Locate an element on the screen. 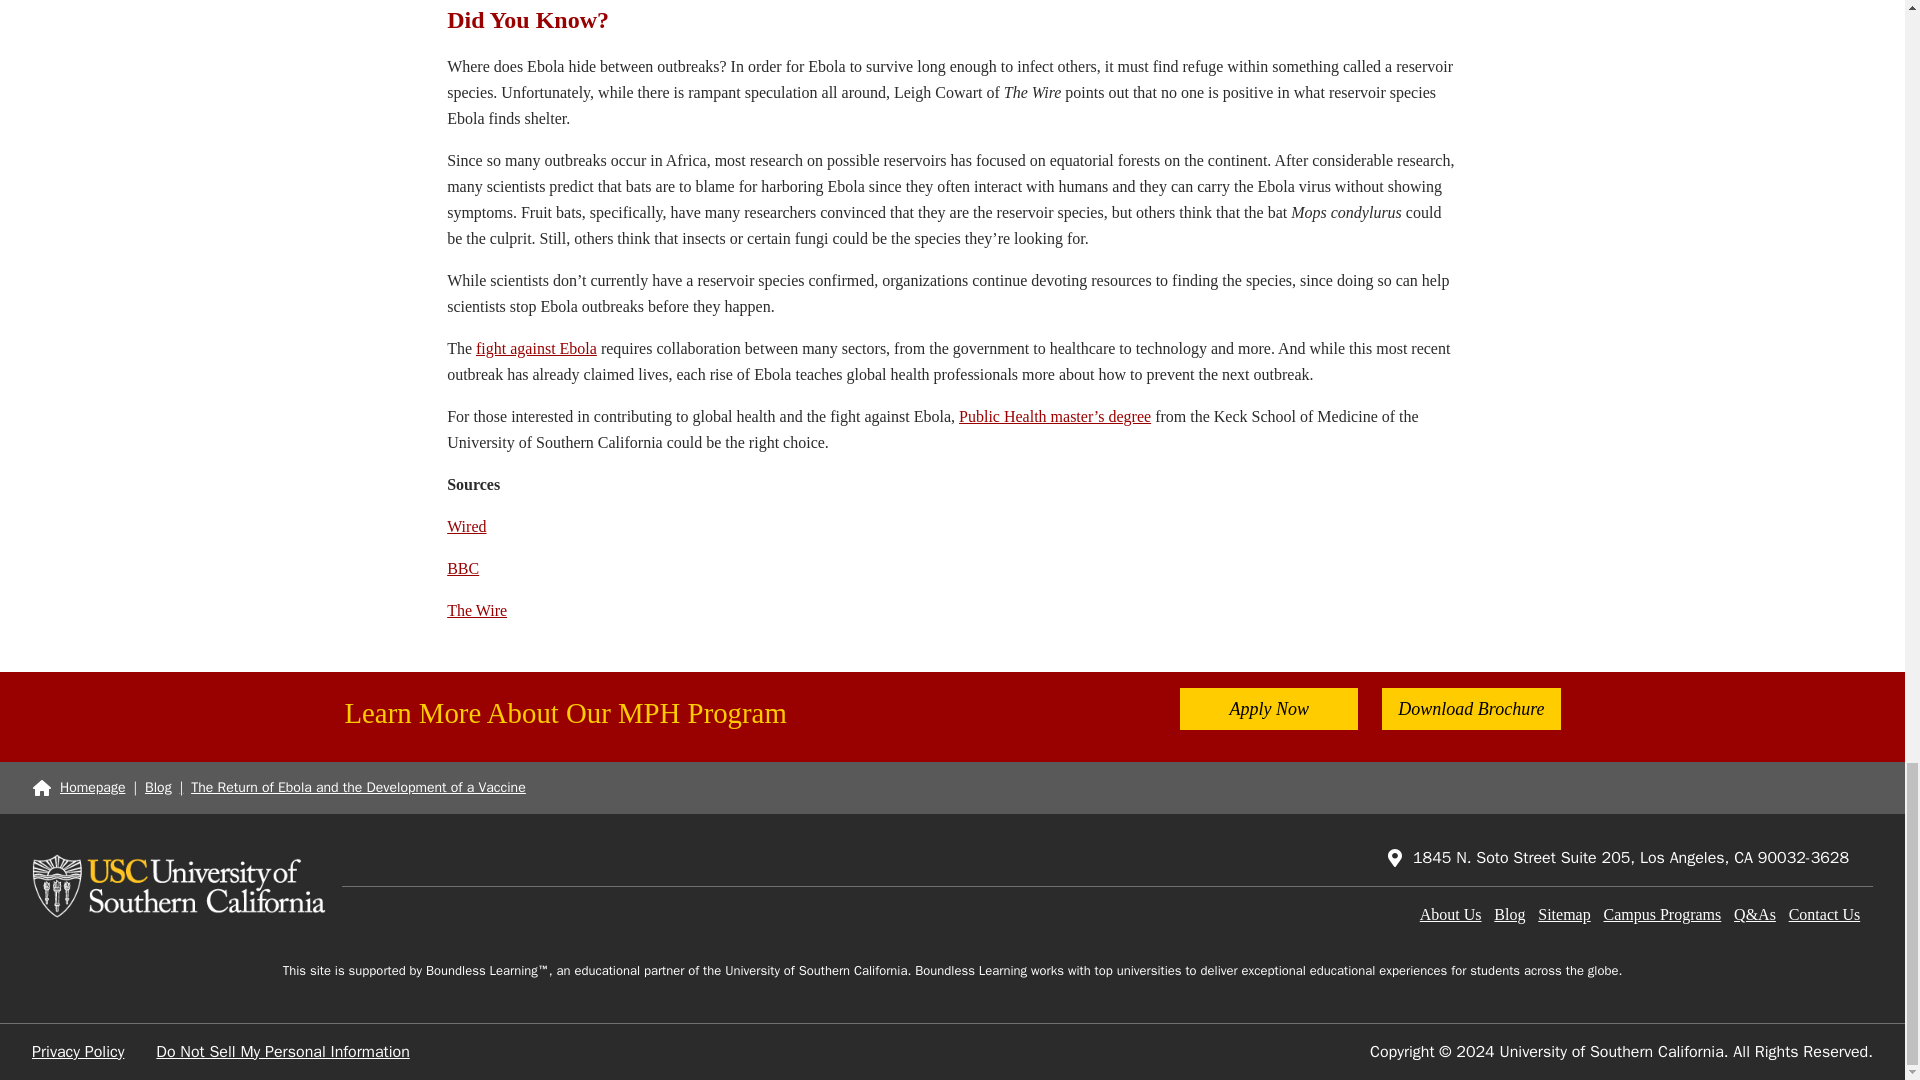 The height and width of the screenshot is (1080, 1920). Blog is located at coordinates (1508, 914).